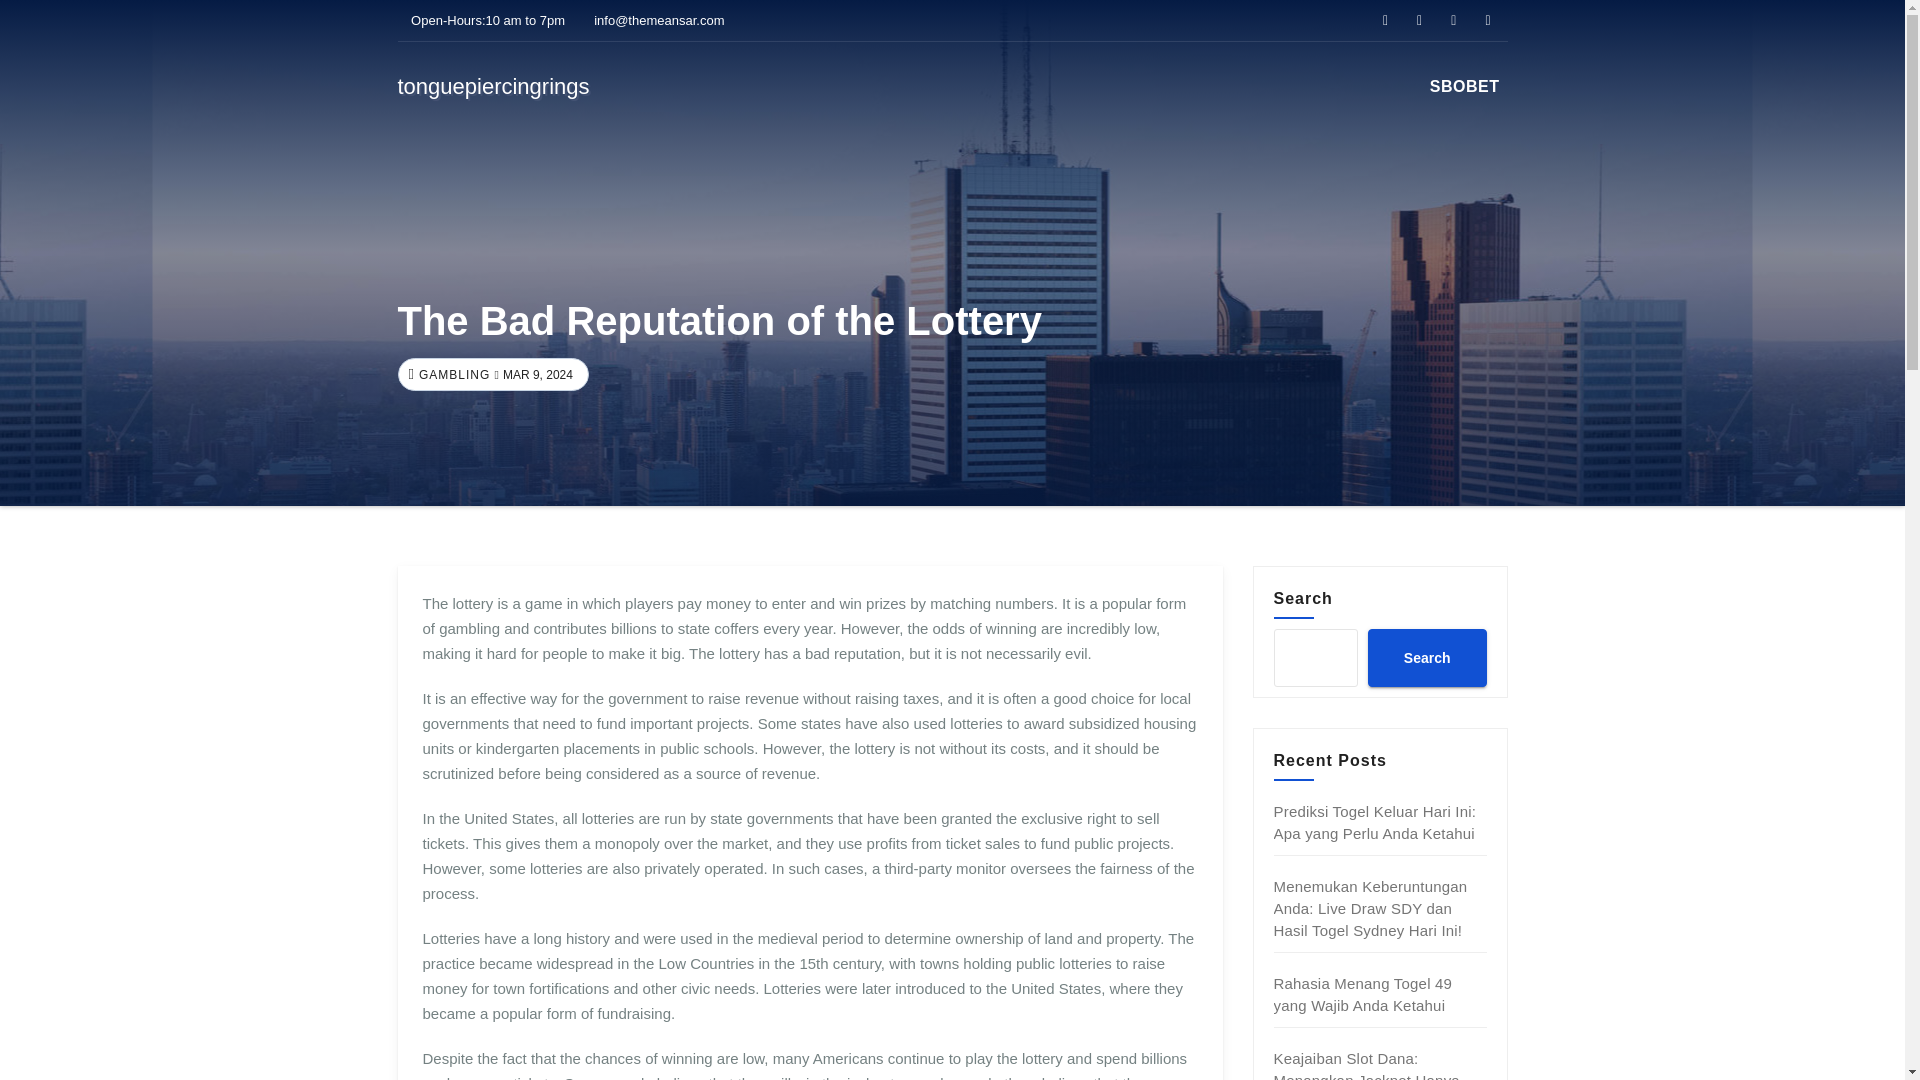 The height and width of the screenshot is (1080, 1920). What do you see at coordinates (1364, 994) in the screenshot?
I see `Rahasia Menang Togel 49 yang Wajib Anda Ketahui` at bounding box center [1364, 994].